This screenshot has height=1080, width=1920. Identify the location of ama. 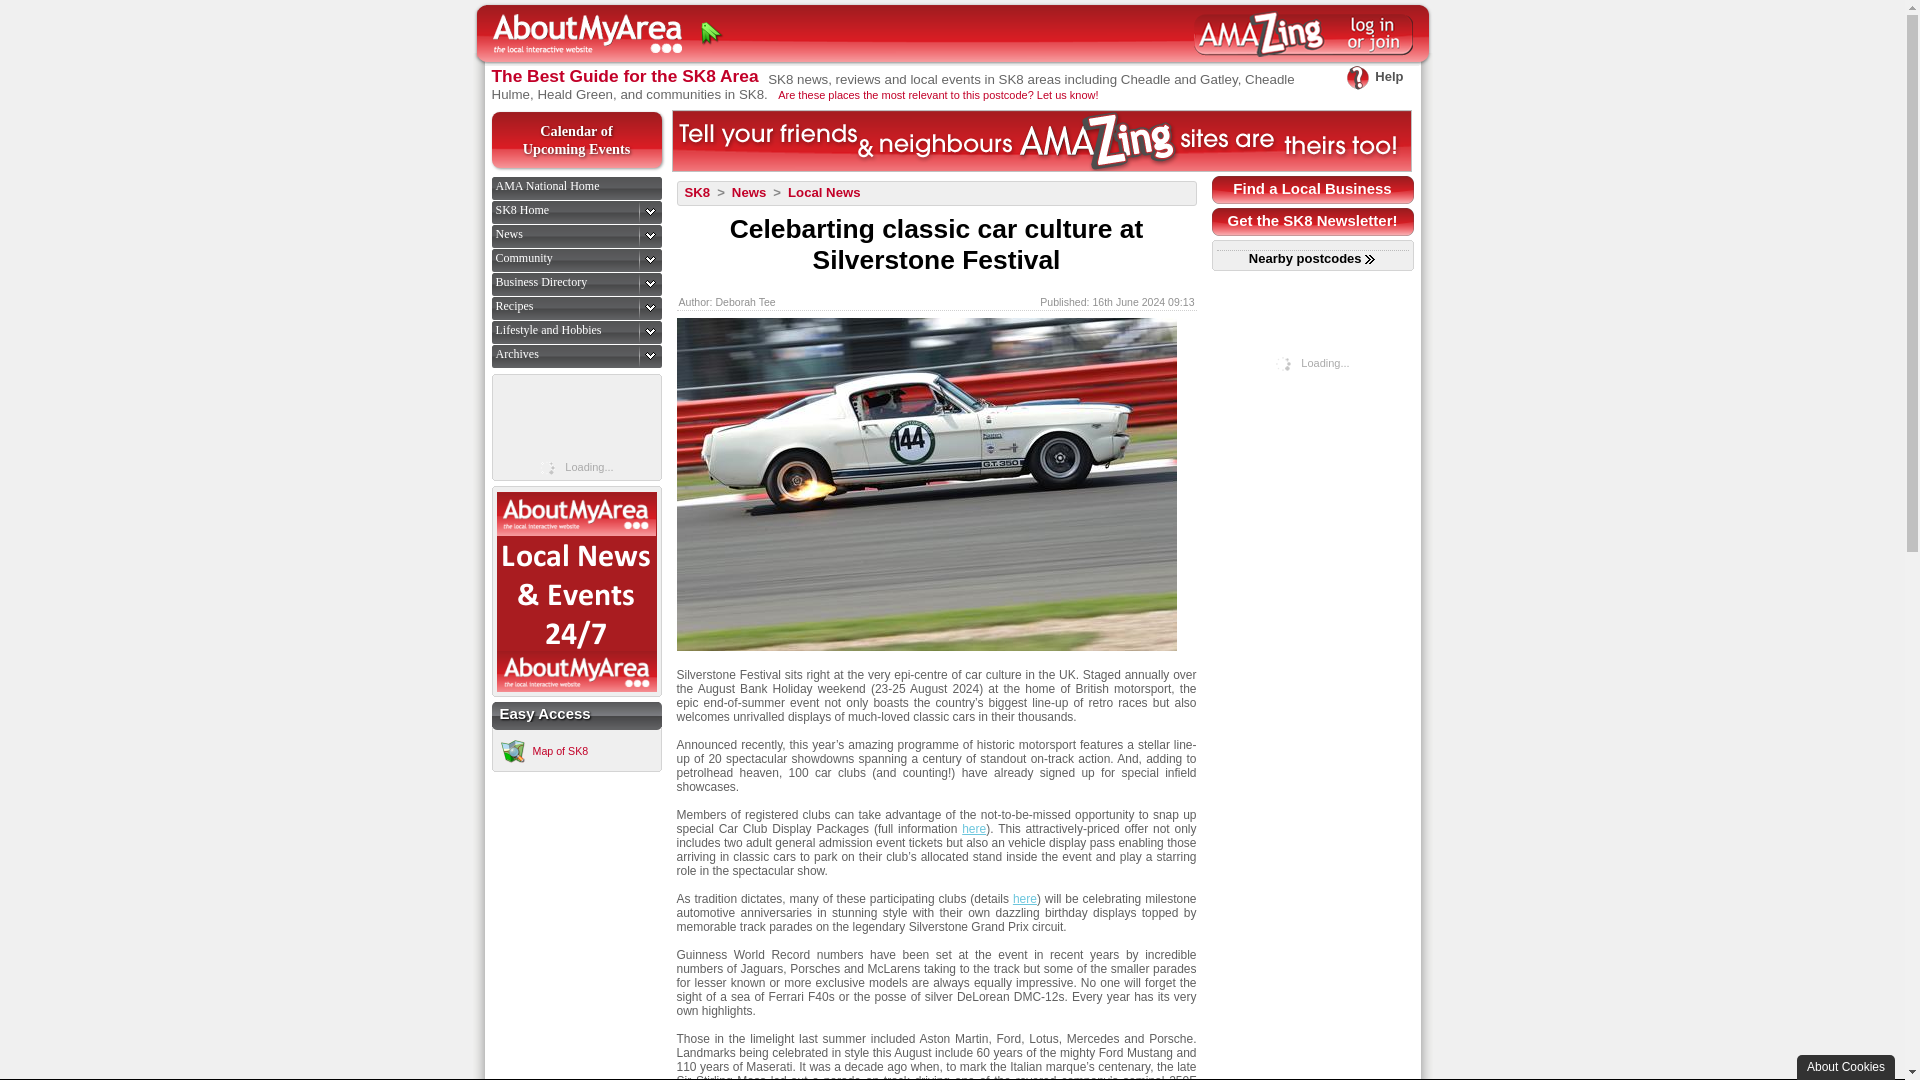
(524, 257).